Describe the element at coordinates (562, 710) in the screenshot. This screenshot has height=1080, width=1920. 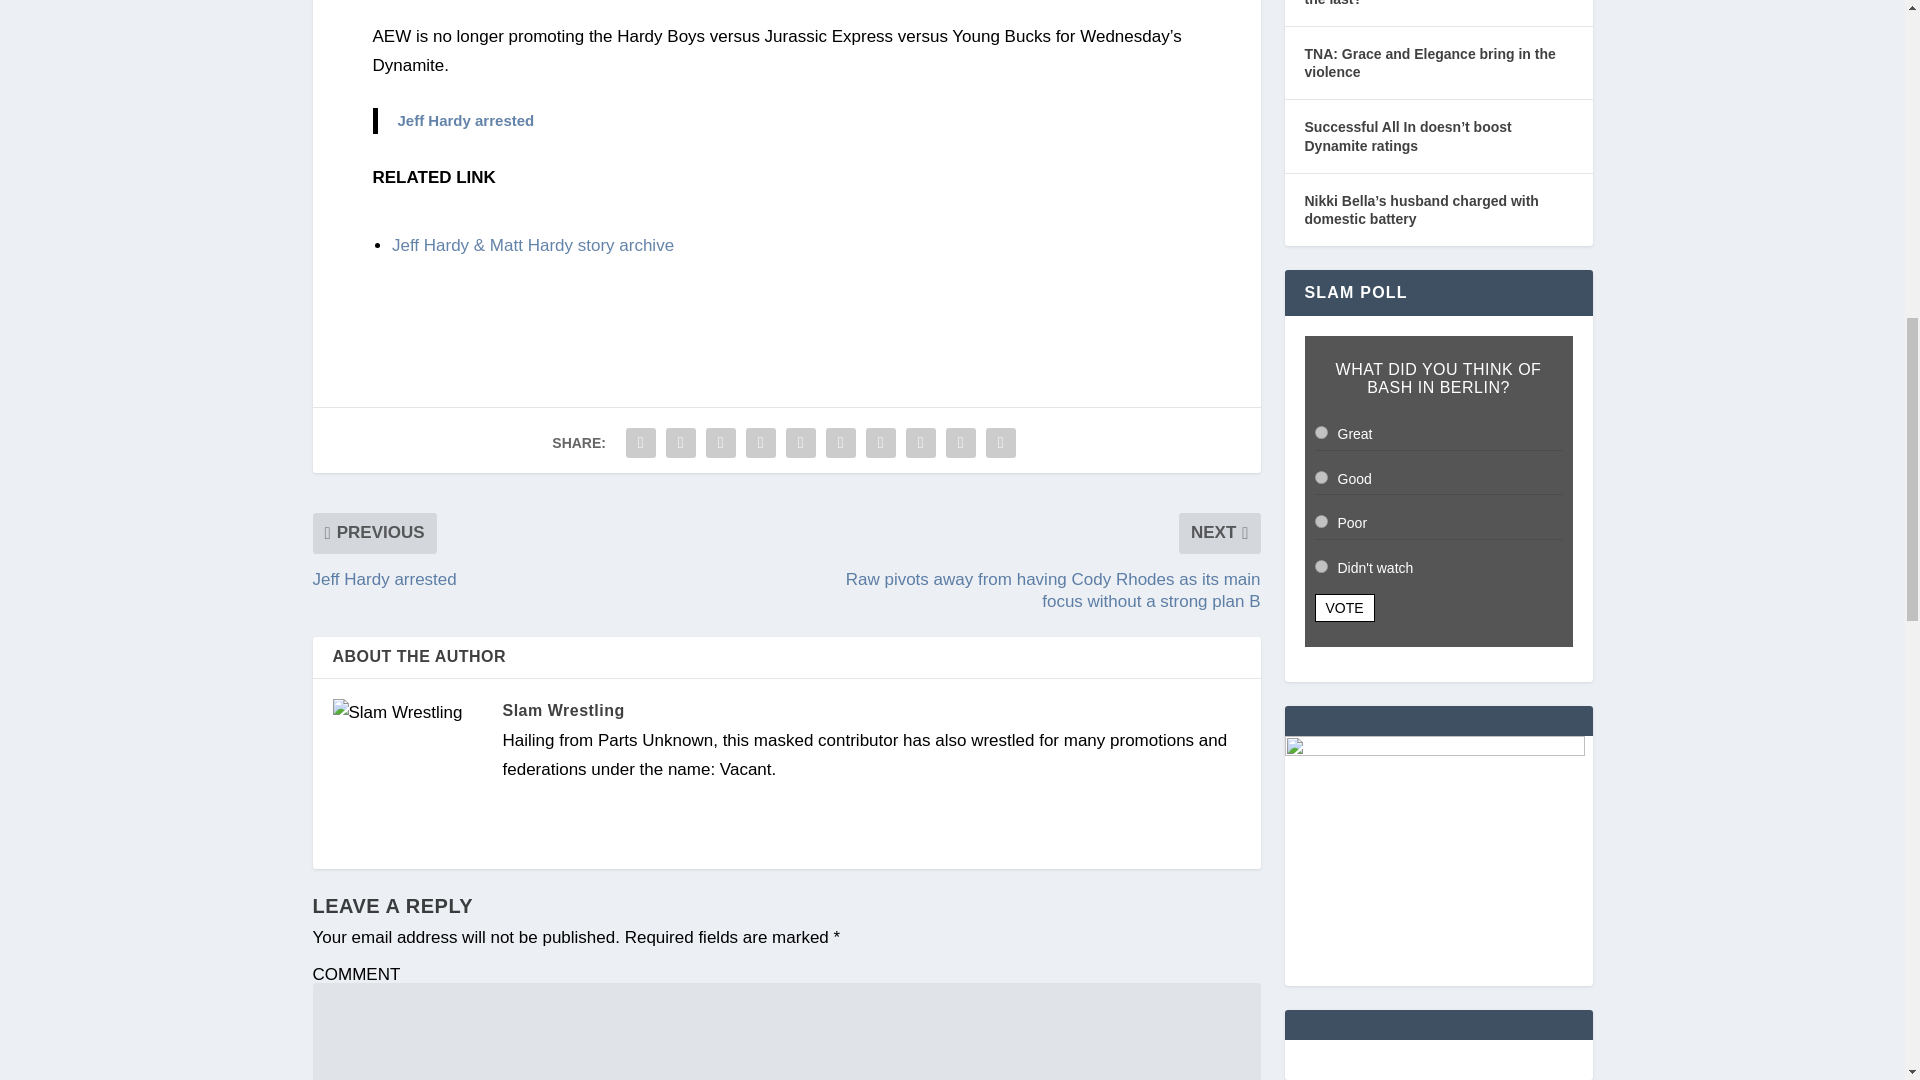
I see `View all posts by Slam Wrestling` at that location.